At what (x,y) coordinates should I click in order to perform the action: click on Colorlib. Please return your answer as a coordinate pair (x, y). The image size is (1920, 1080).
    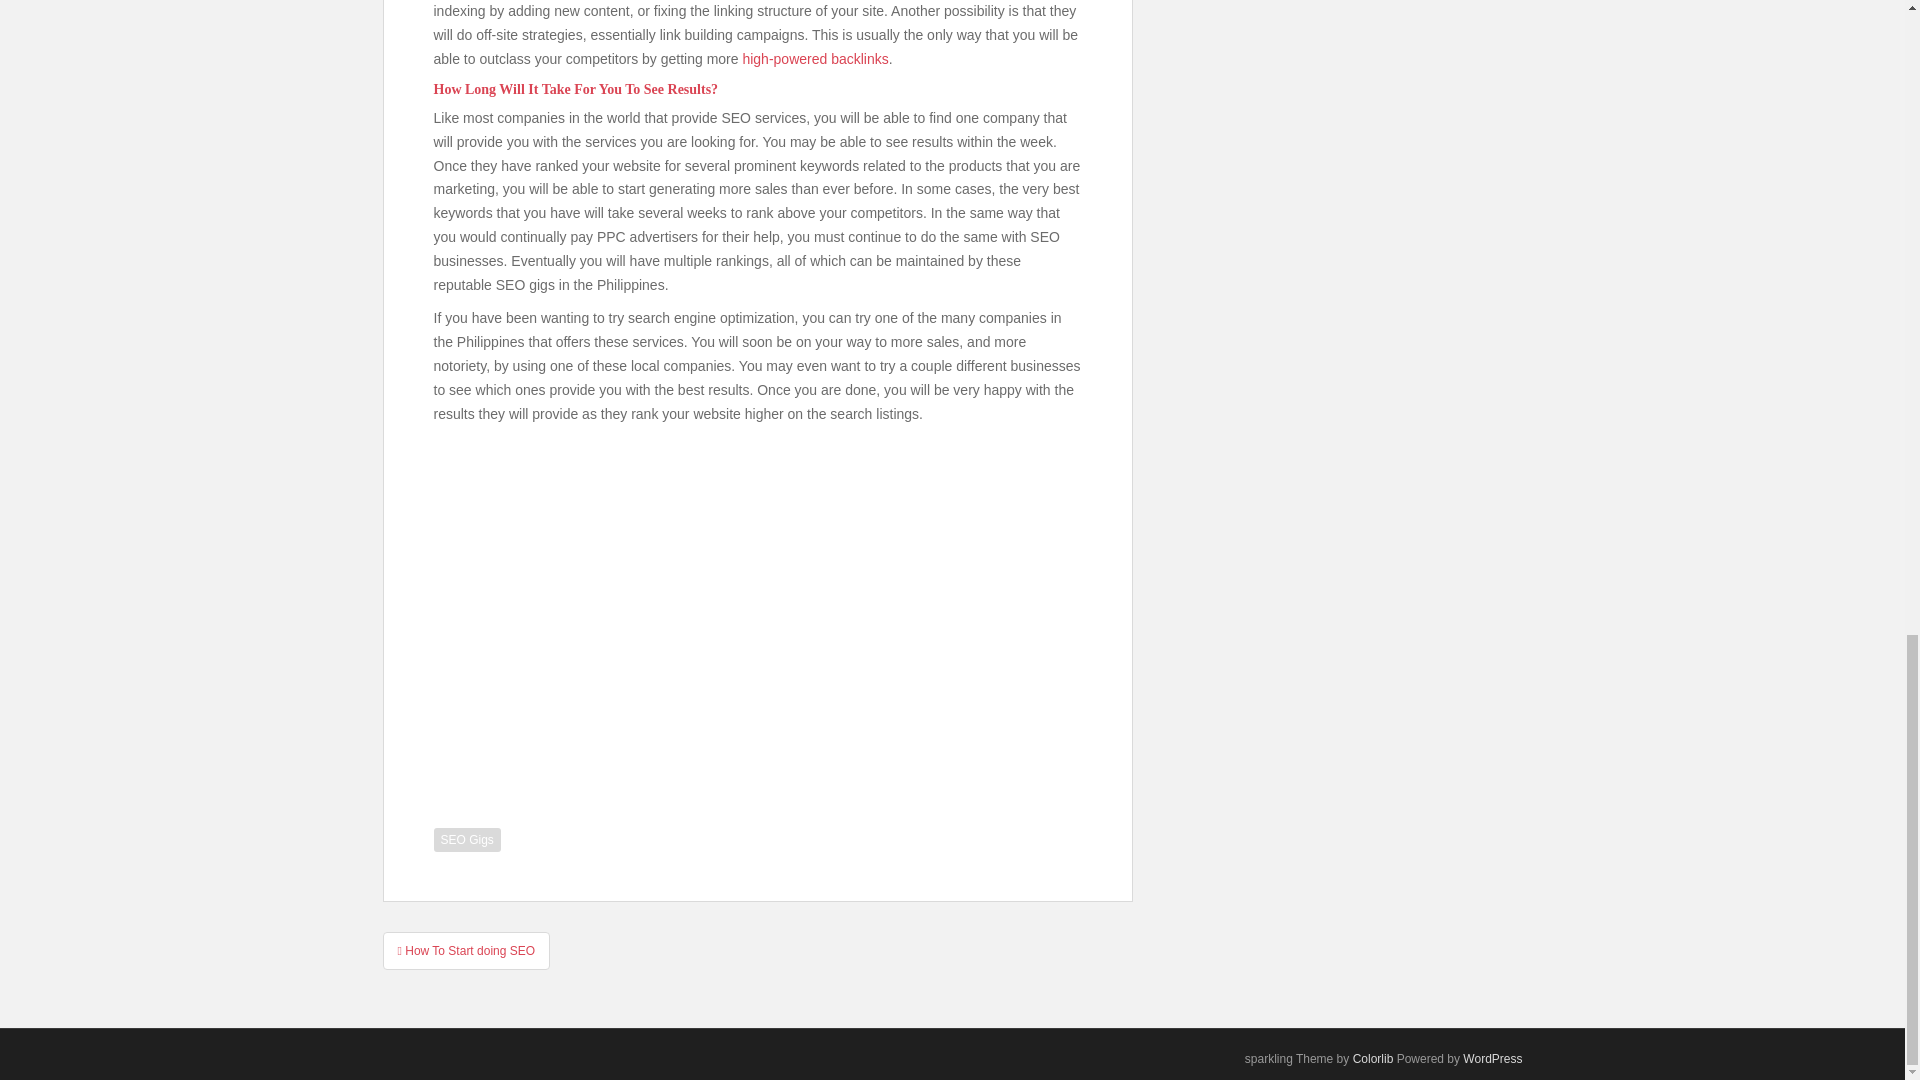
    Looking at the image, I should click on (1373, 1058).